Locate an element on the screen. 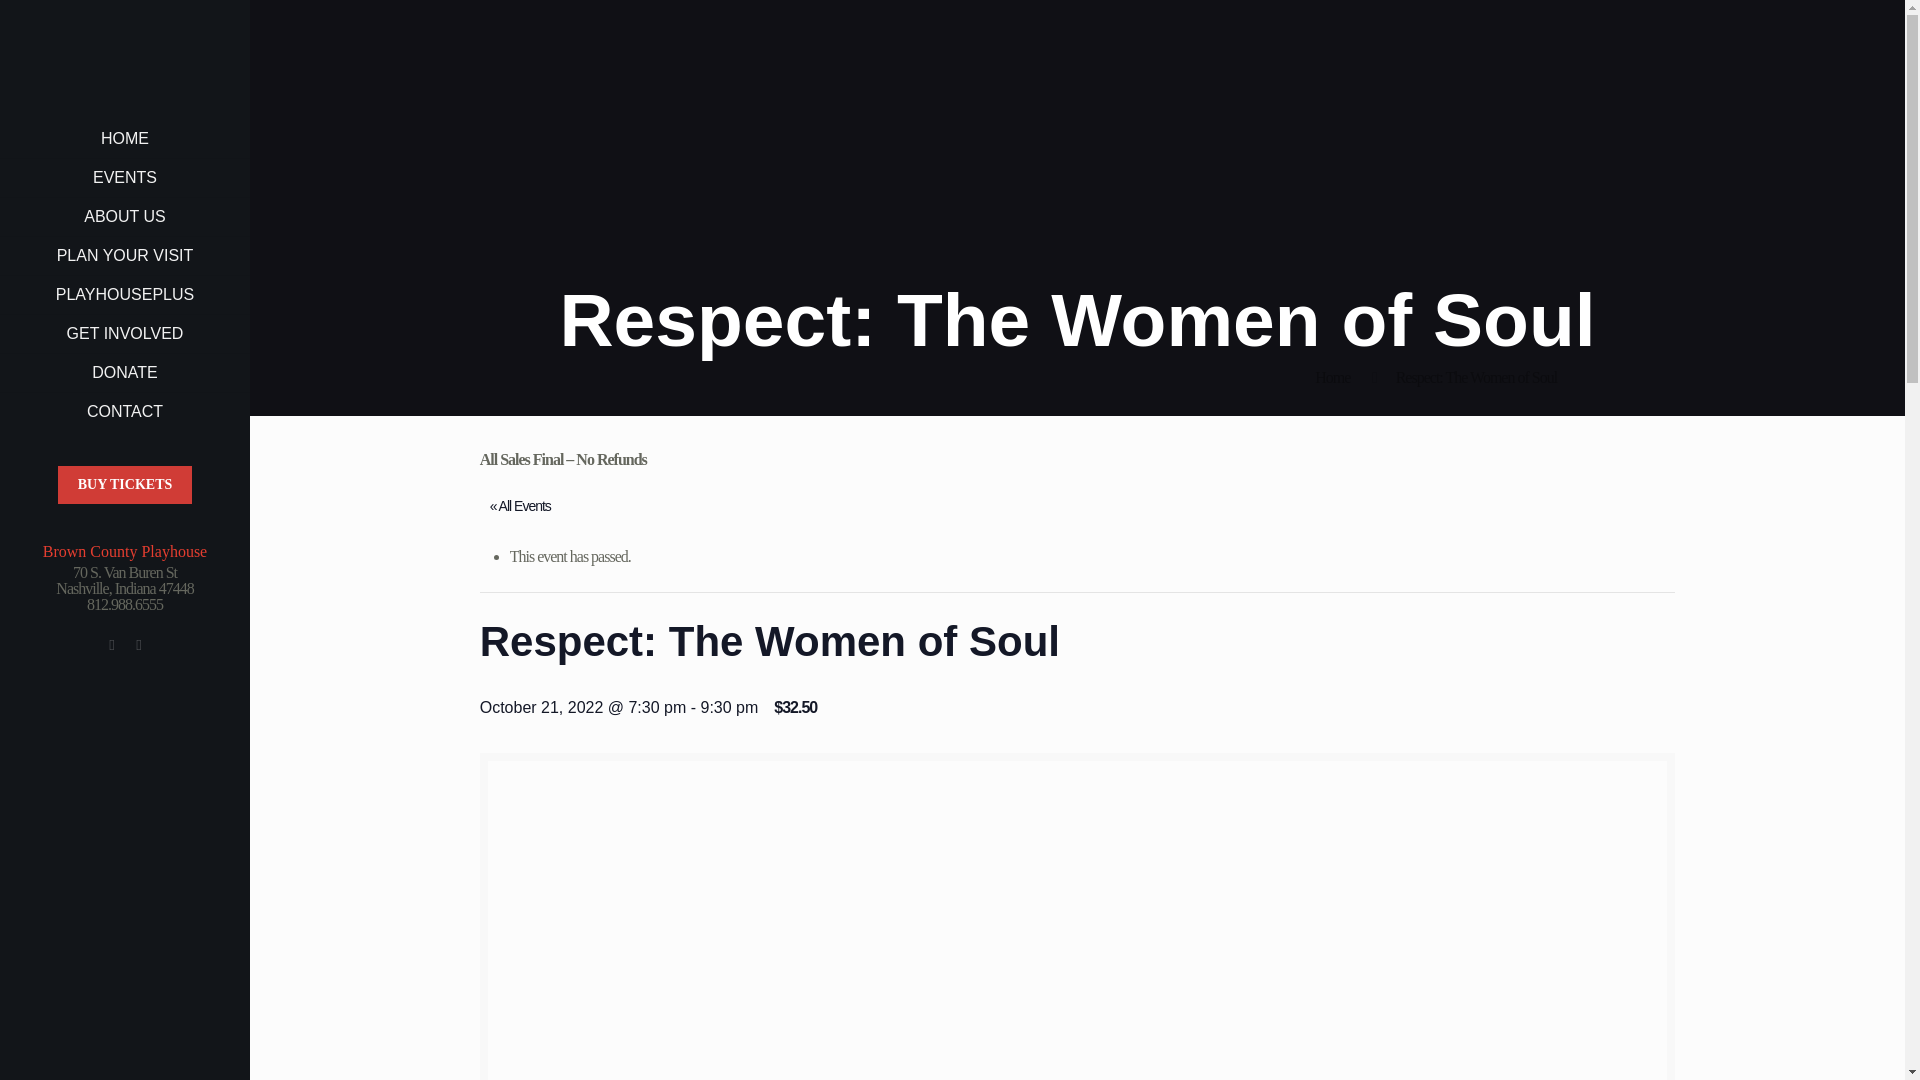 This screenshot has width=1920, height=1080. HOME is located at coordinates (124, 138).